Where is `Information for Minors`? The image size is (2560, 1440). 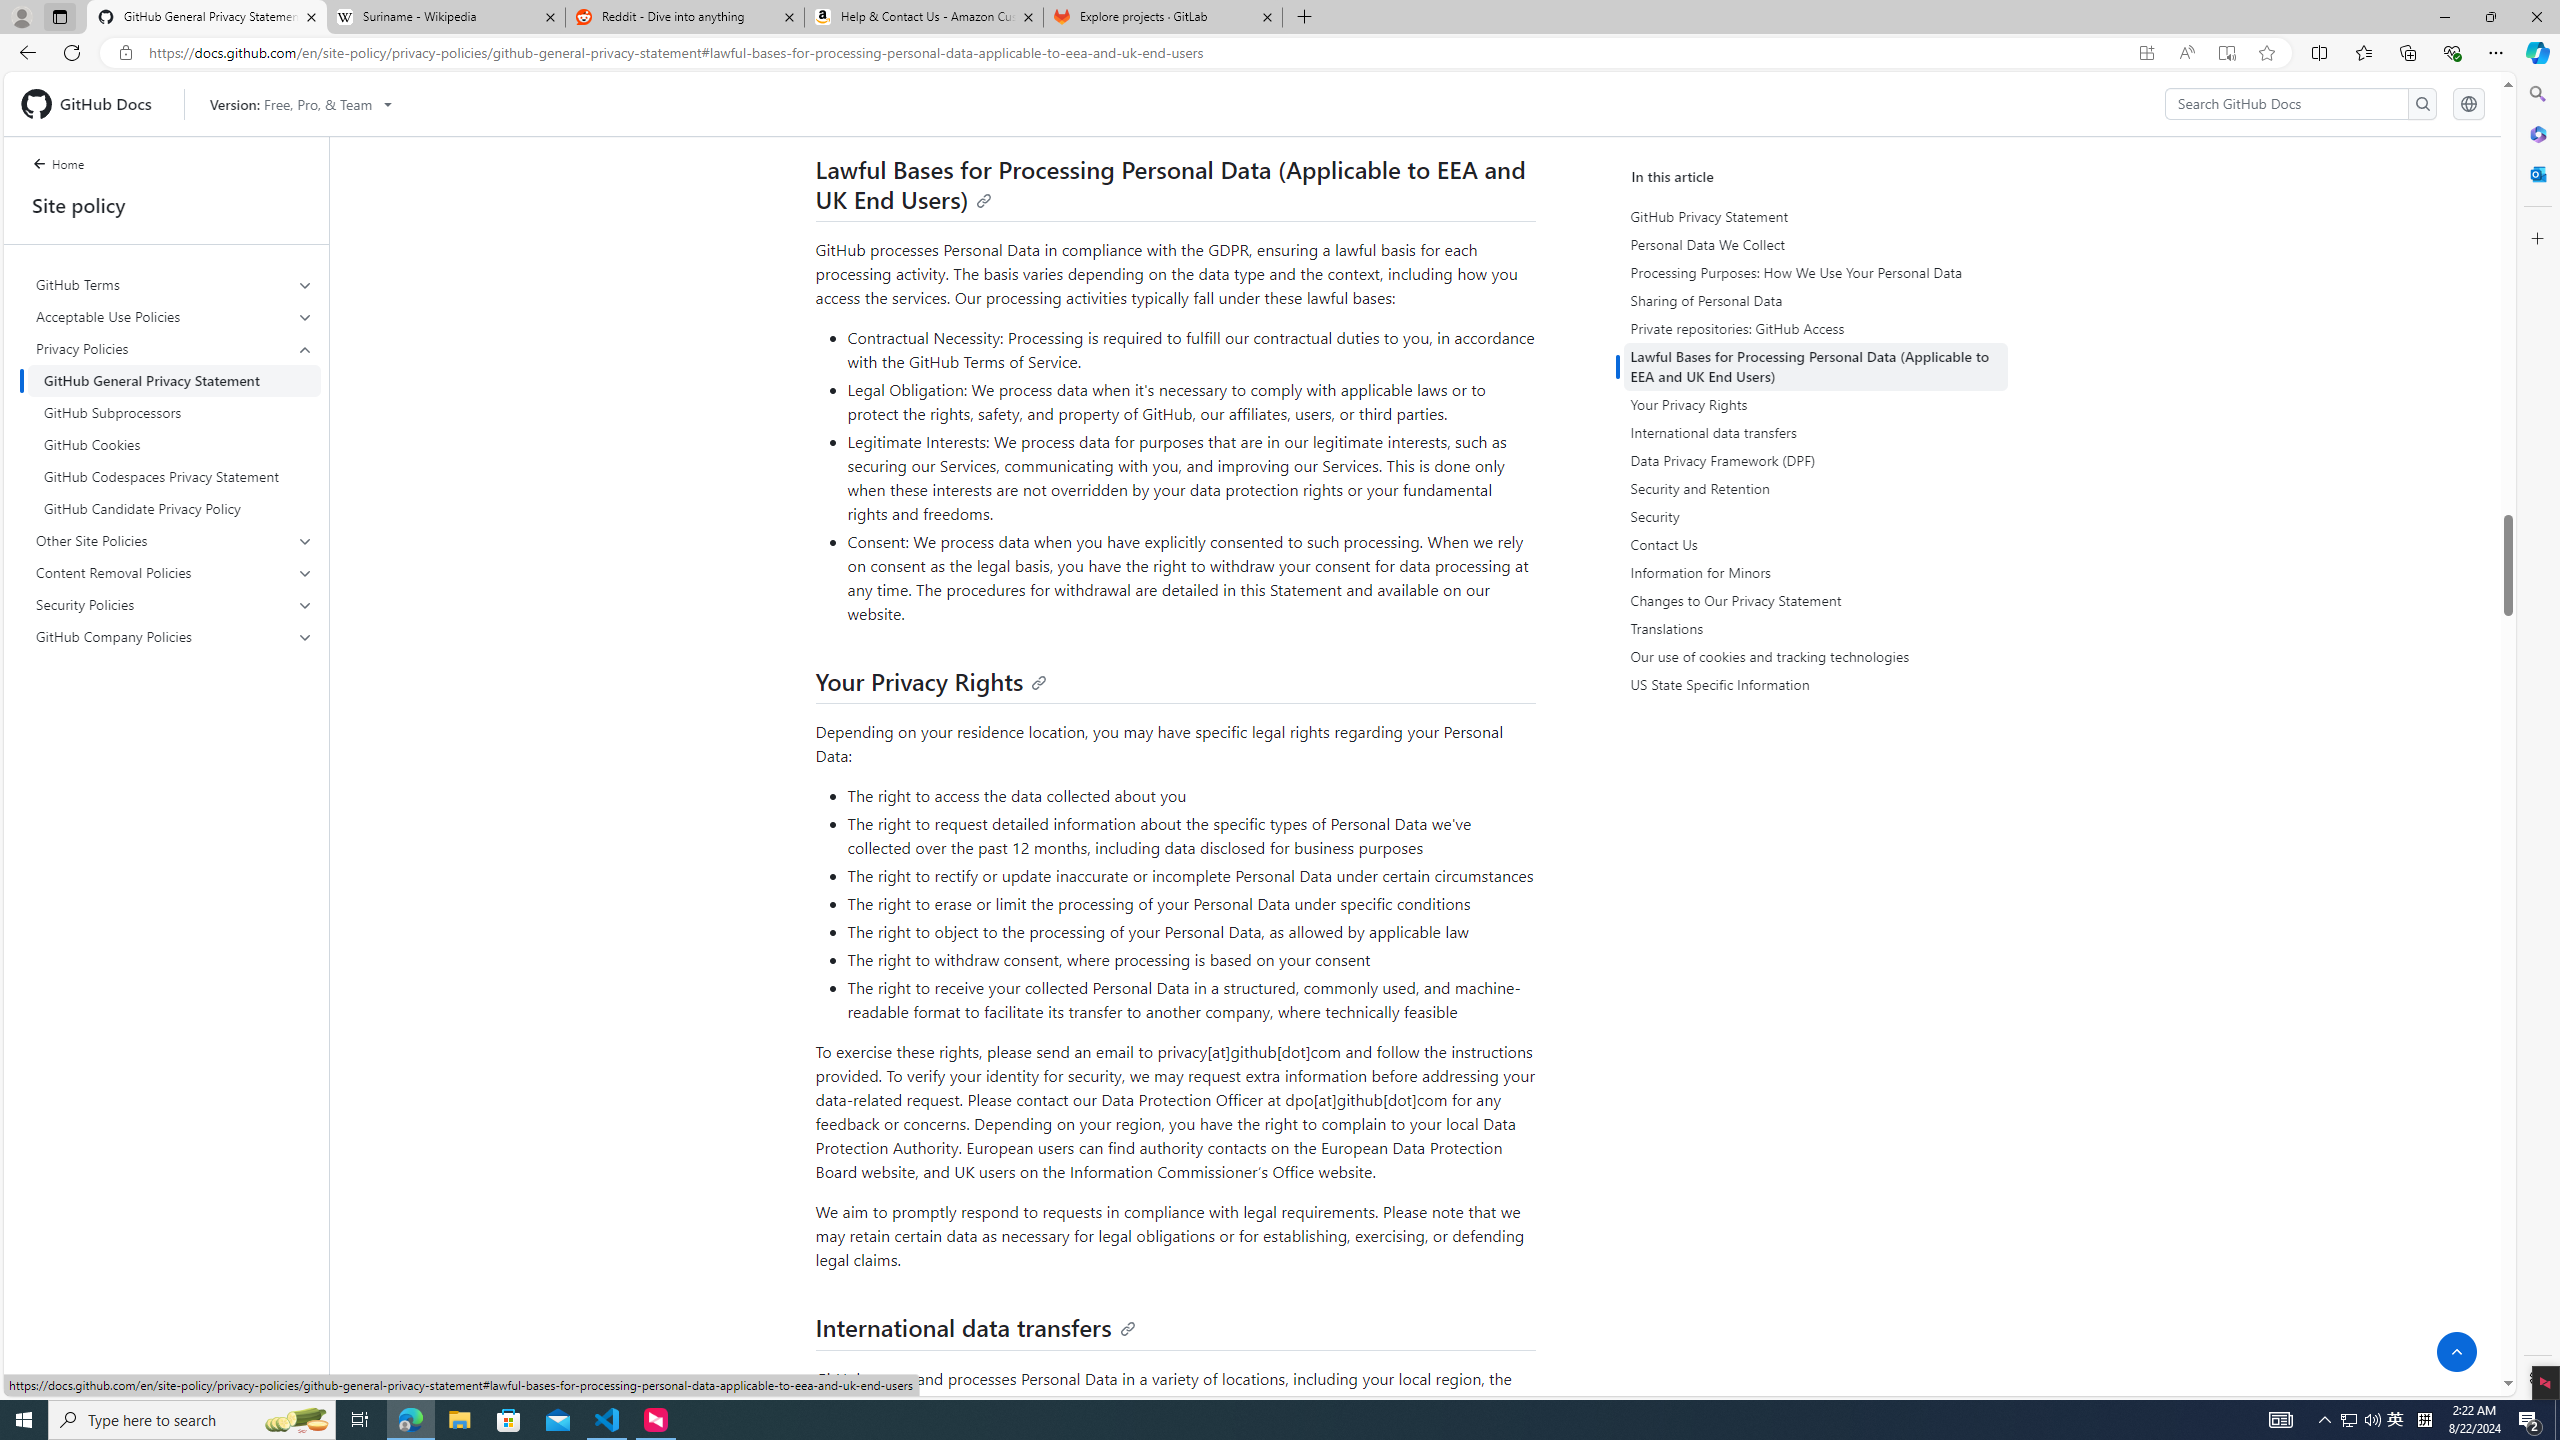
Information for Minors is located at coordinates (1815, 572).